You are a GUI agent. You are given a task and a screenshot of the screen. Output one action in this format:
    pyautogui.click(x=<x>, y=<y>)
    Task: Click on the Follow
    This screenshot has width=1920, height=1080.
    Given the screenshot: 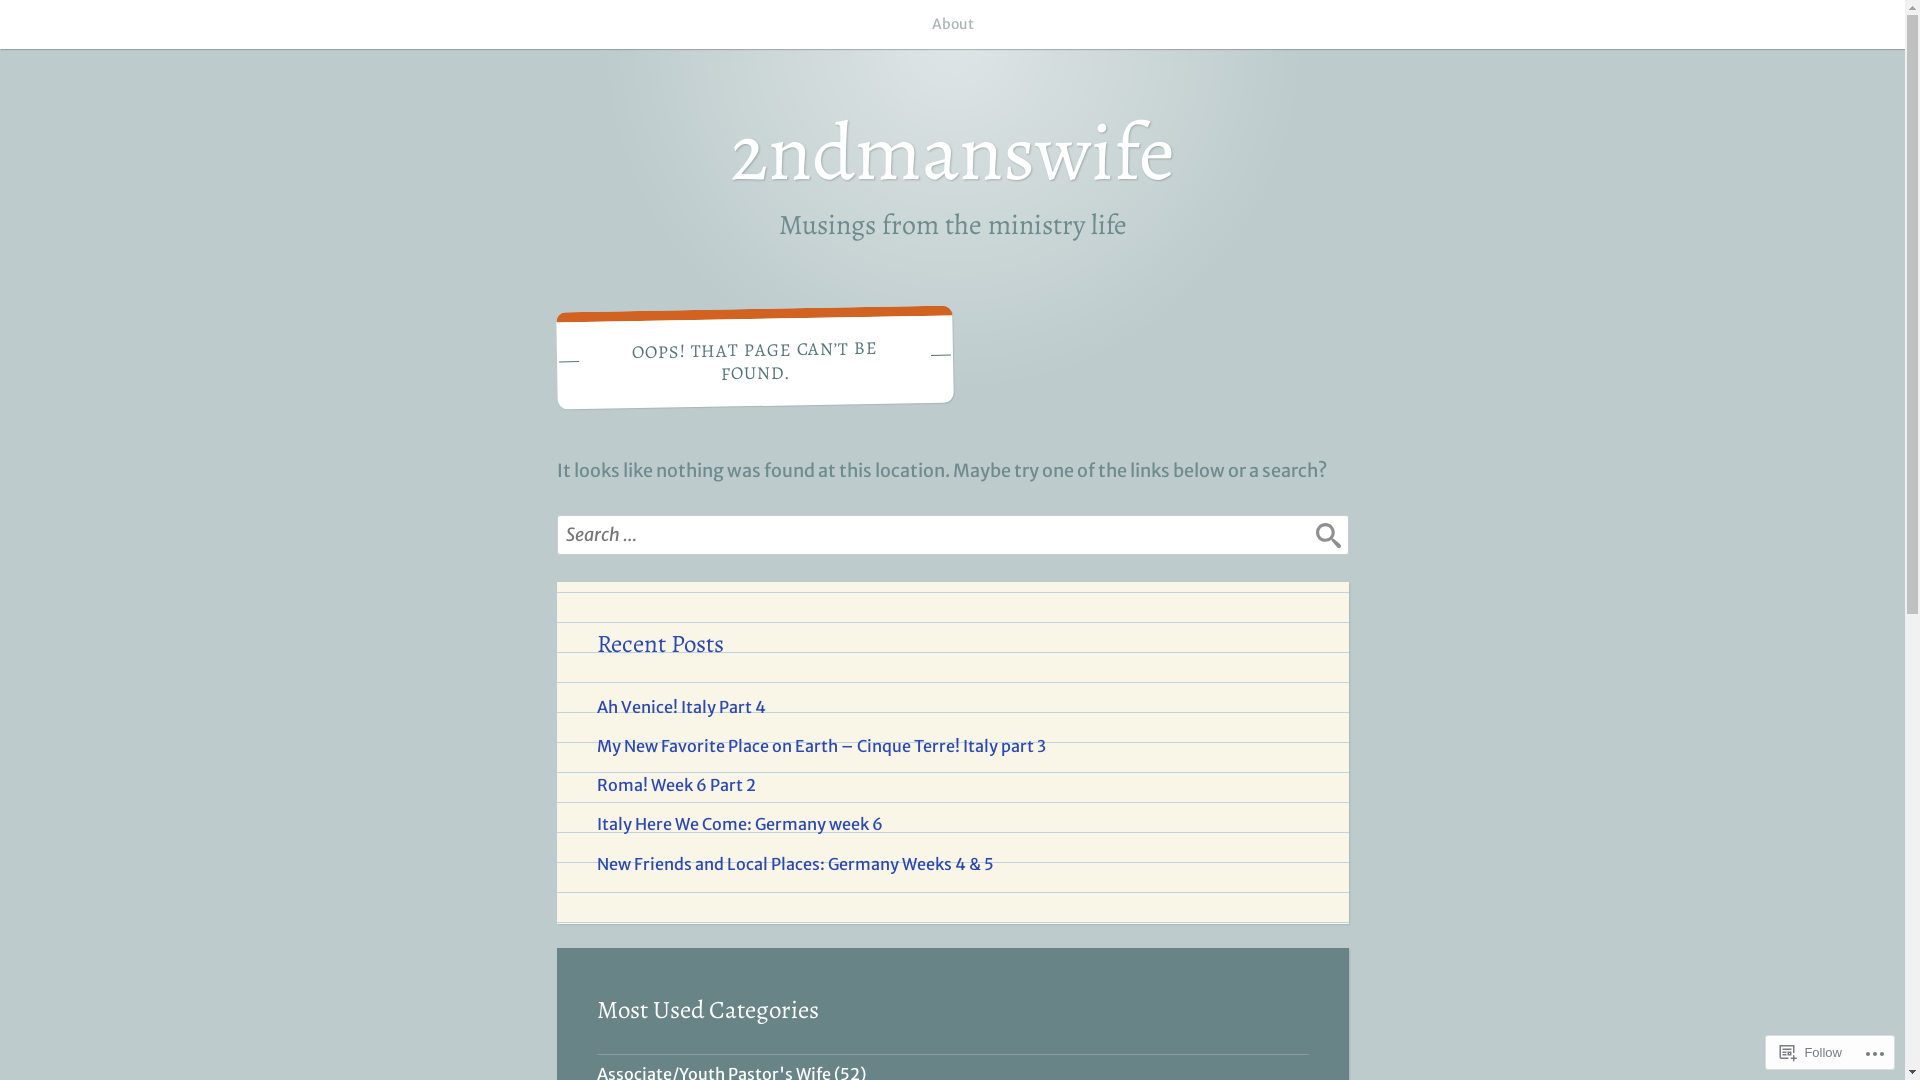 What is the action you would take?
    pyautogui.click(x=1811, y=1052)
    